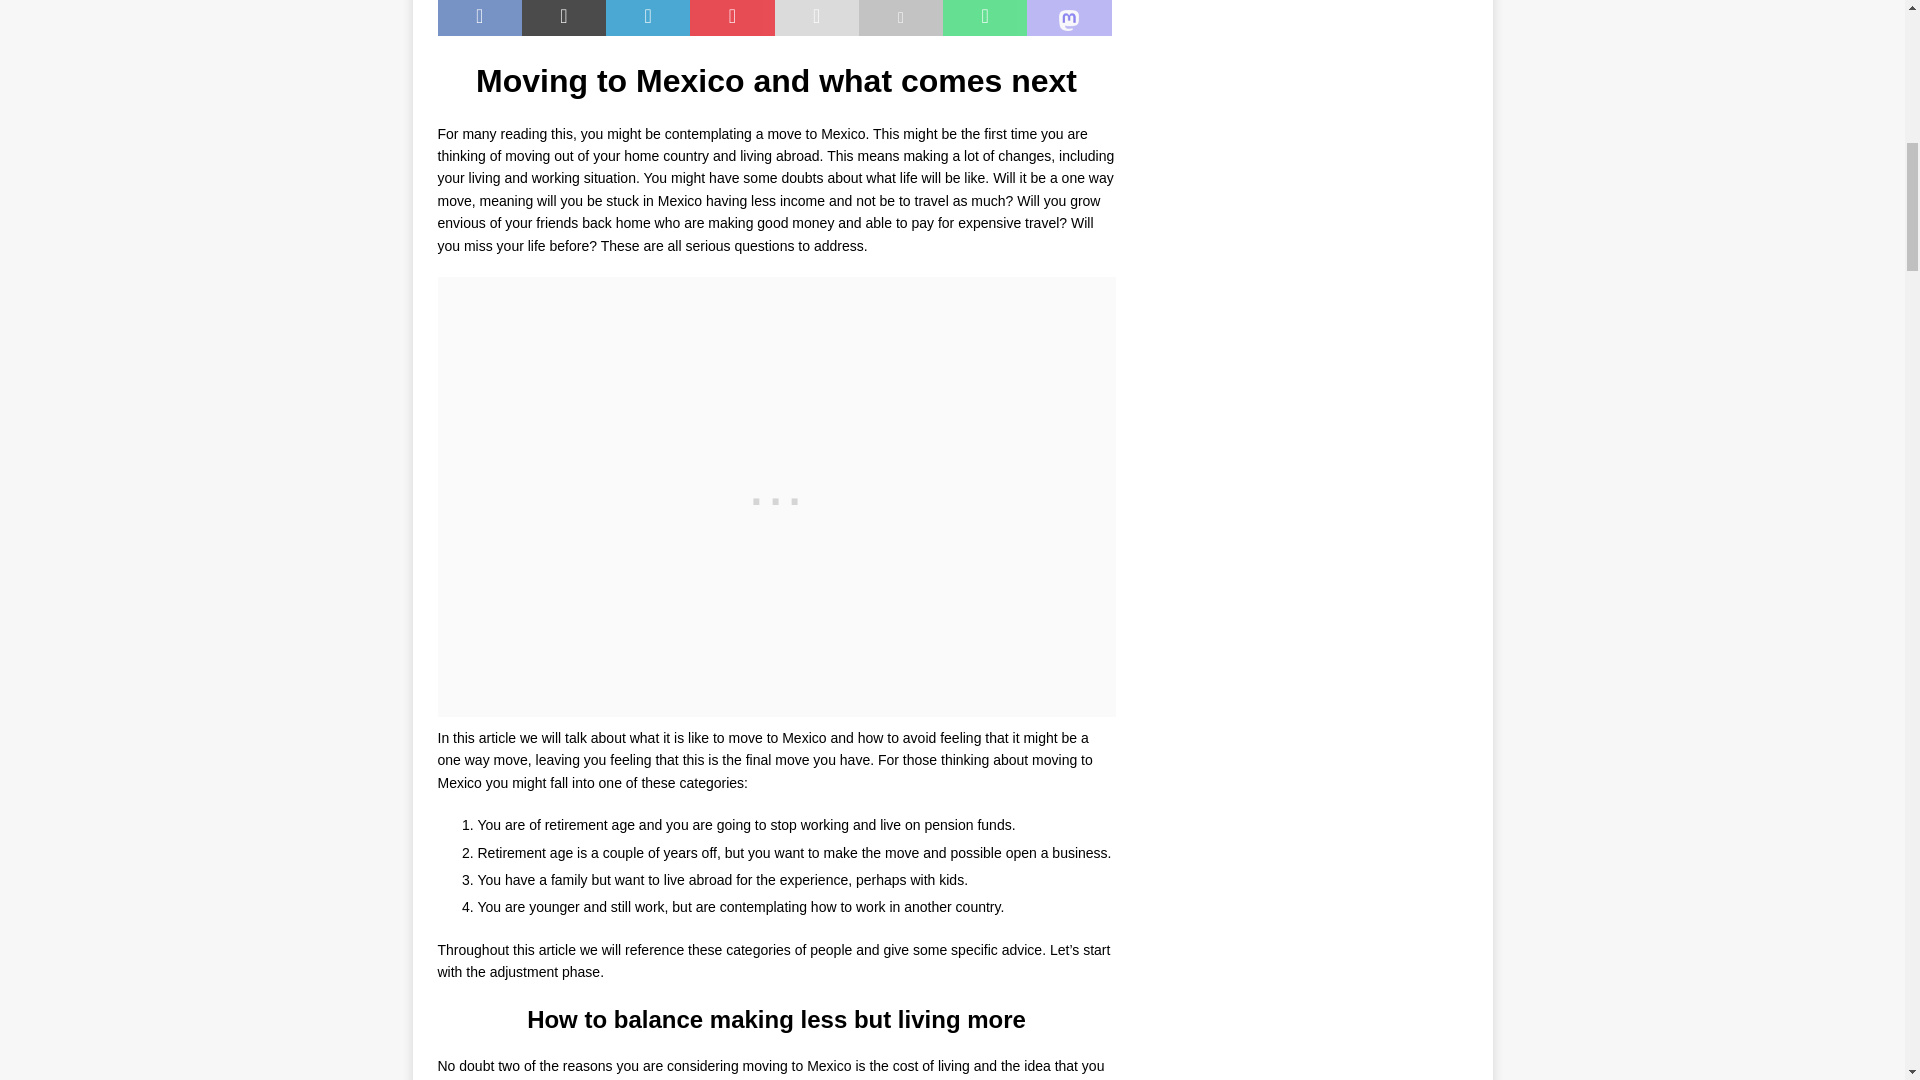 This screenshot has width=1920, height=1080. What do you see at coordinates (648, 18) in the screenshot?
I see `Share on LinkedIn` at bounding box center [648, 18].